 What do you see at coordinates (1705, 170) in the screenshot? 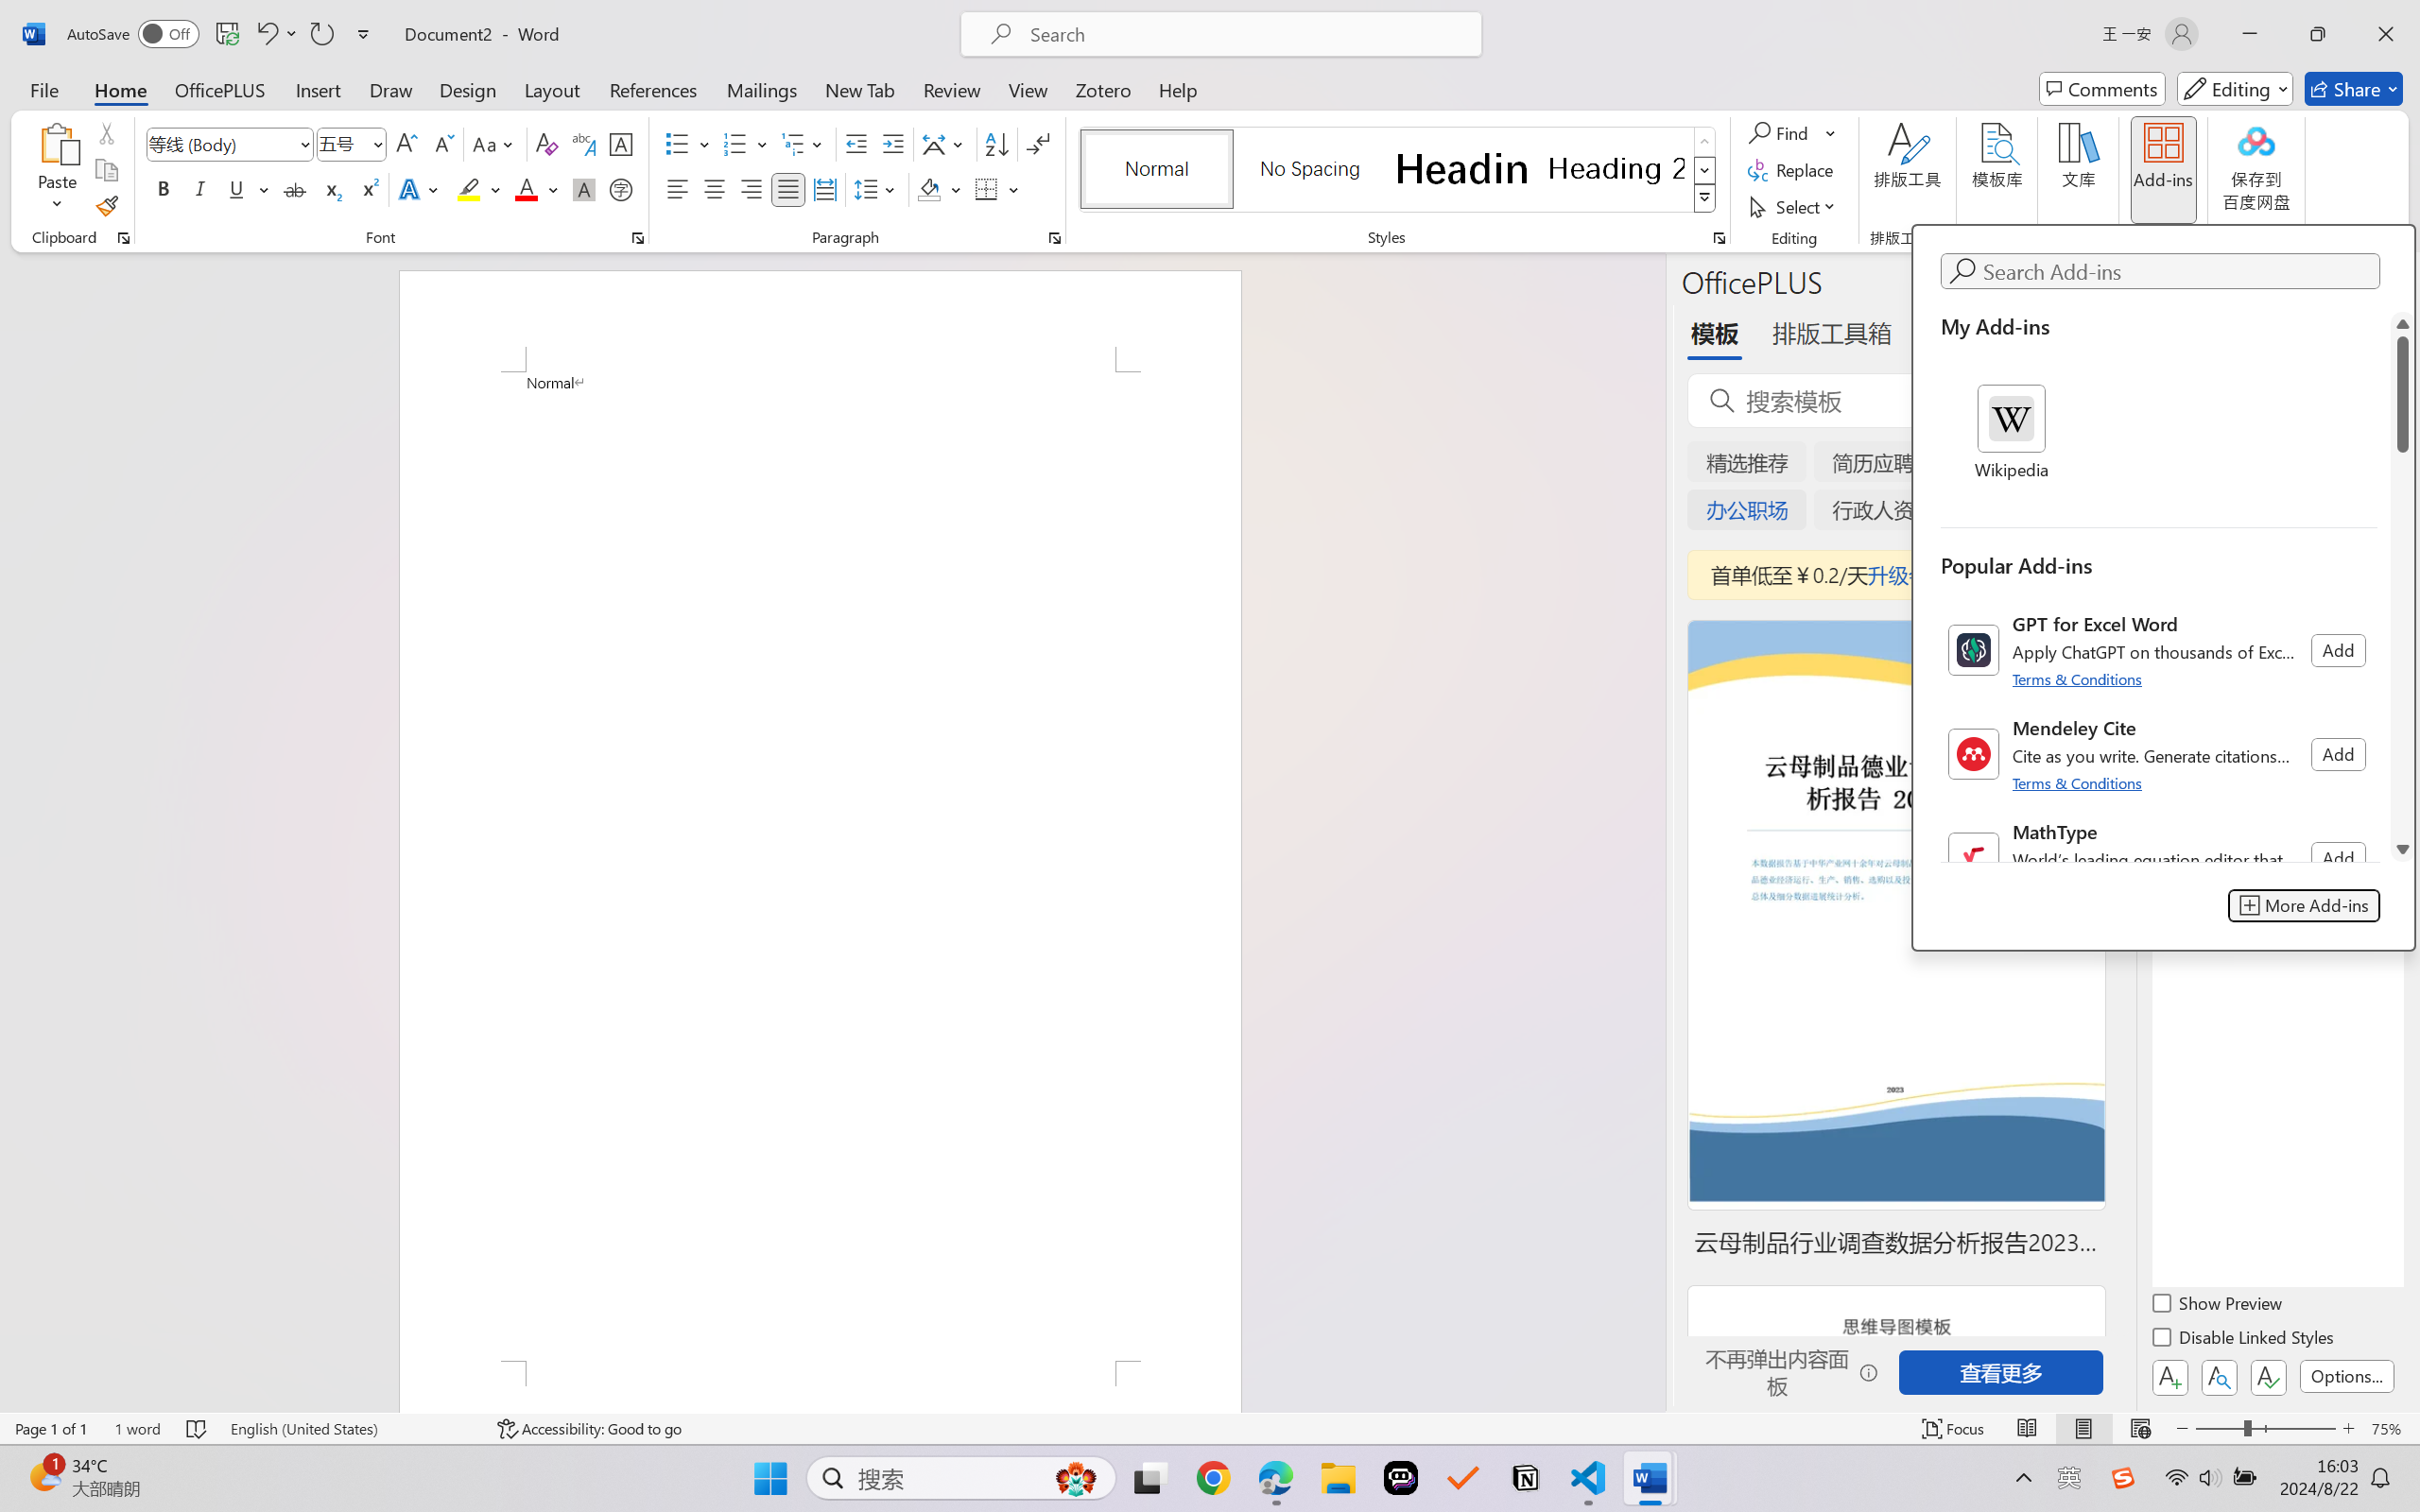
I see `Row Down` at bounding box center [1705, 170].